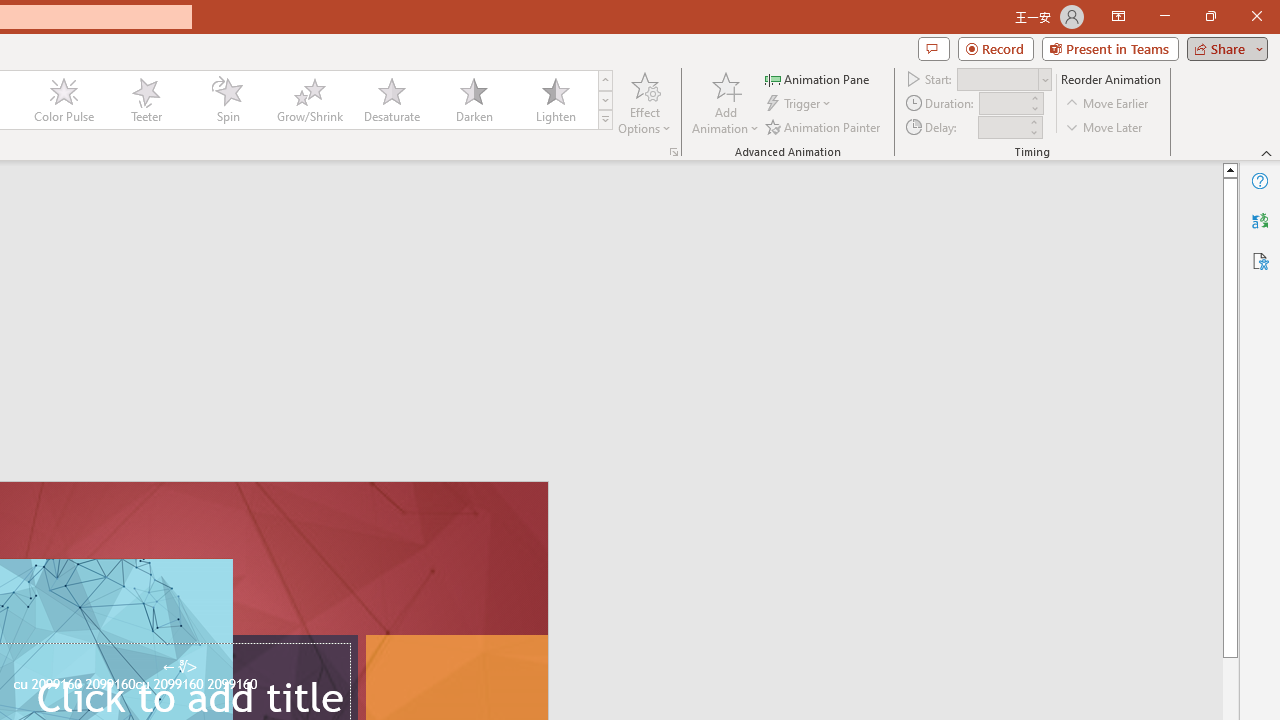 This screenshot has height=720, width=1280. I want to click on Darken, so click(473, 100).